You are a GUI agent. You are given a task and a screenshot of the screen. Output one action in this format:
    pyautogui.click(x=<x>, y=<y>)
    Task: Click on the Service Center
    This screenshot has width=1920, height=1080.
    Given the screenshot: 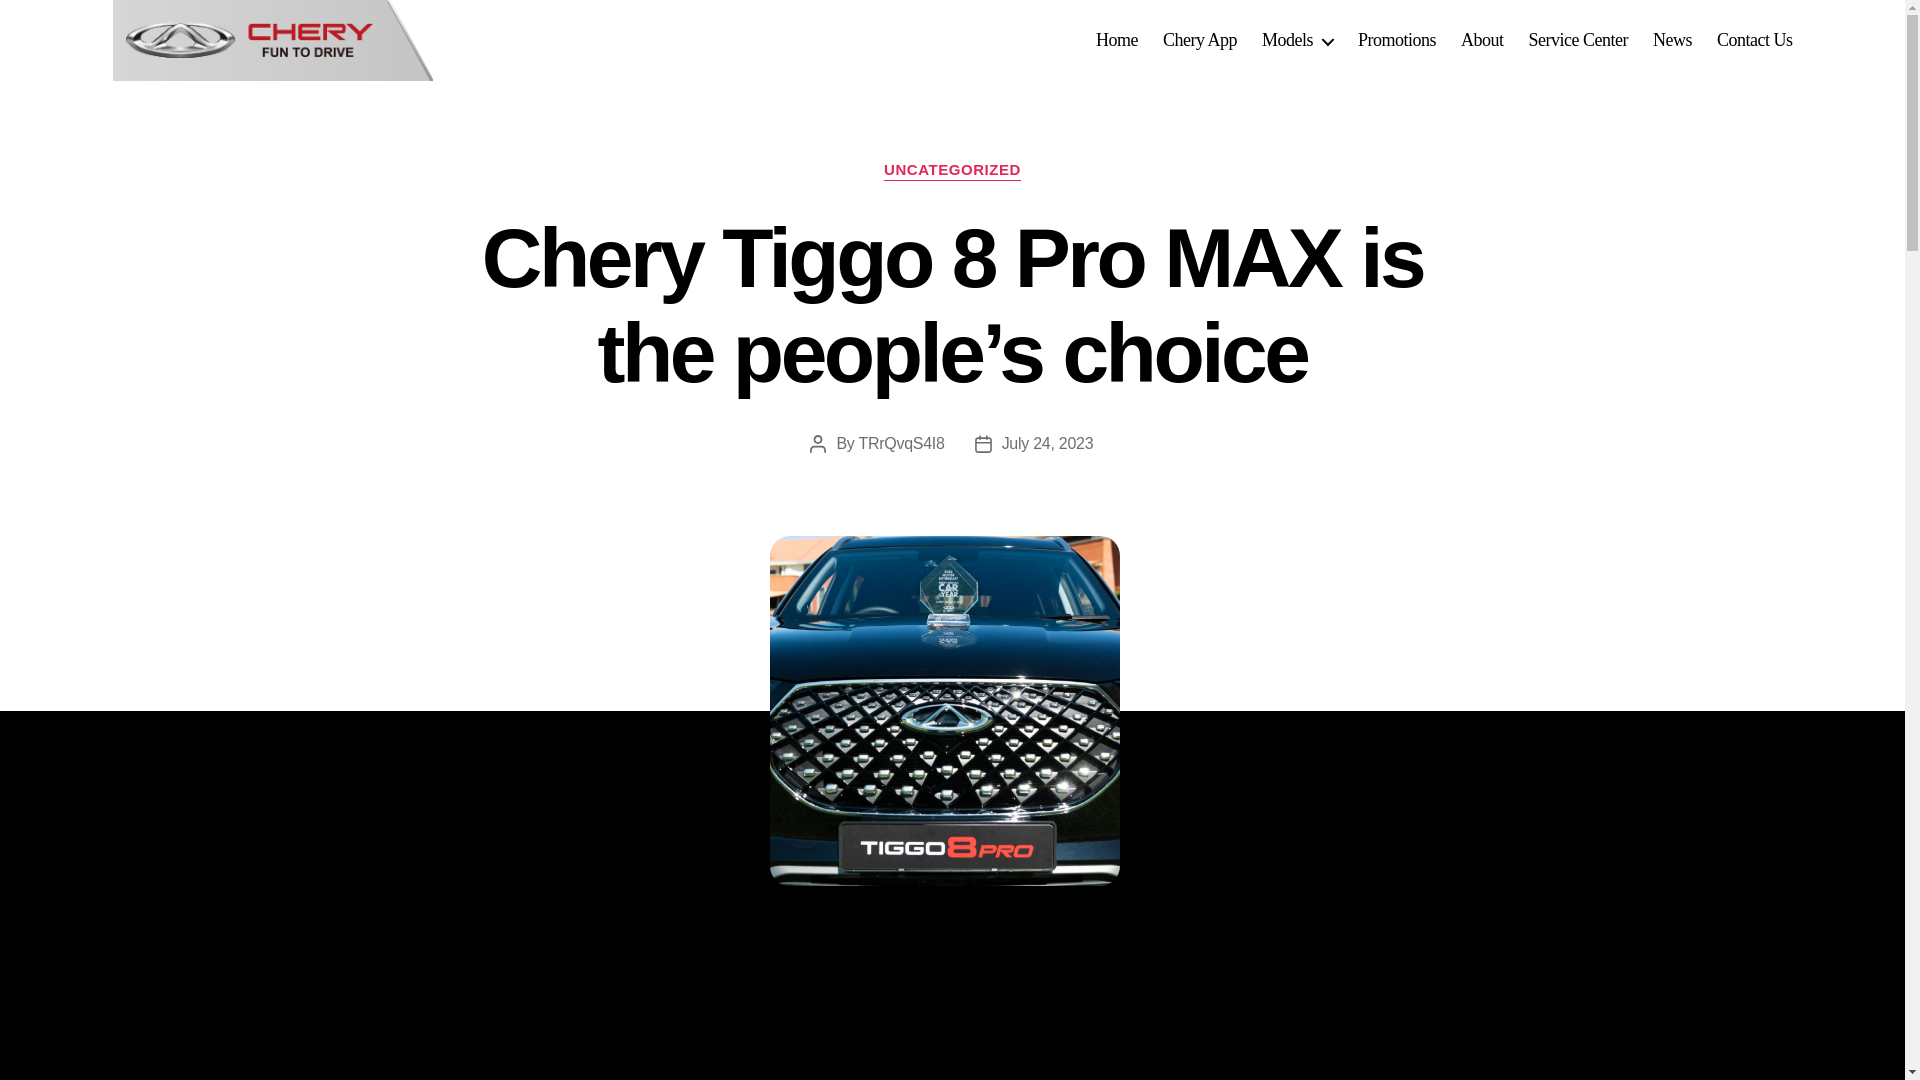 What is the action you would take?
    pyautogui.click(x=1577, y=40)
    